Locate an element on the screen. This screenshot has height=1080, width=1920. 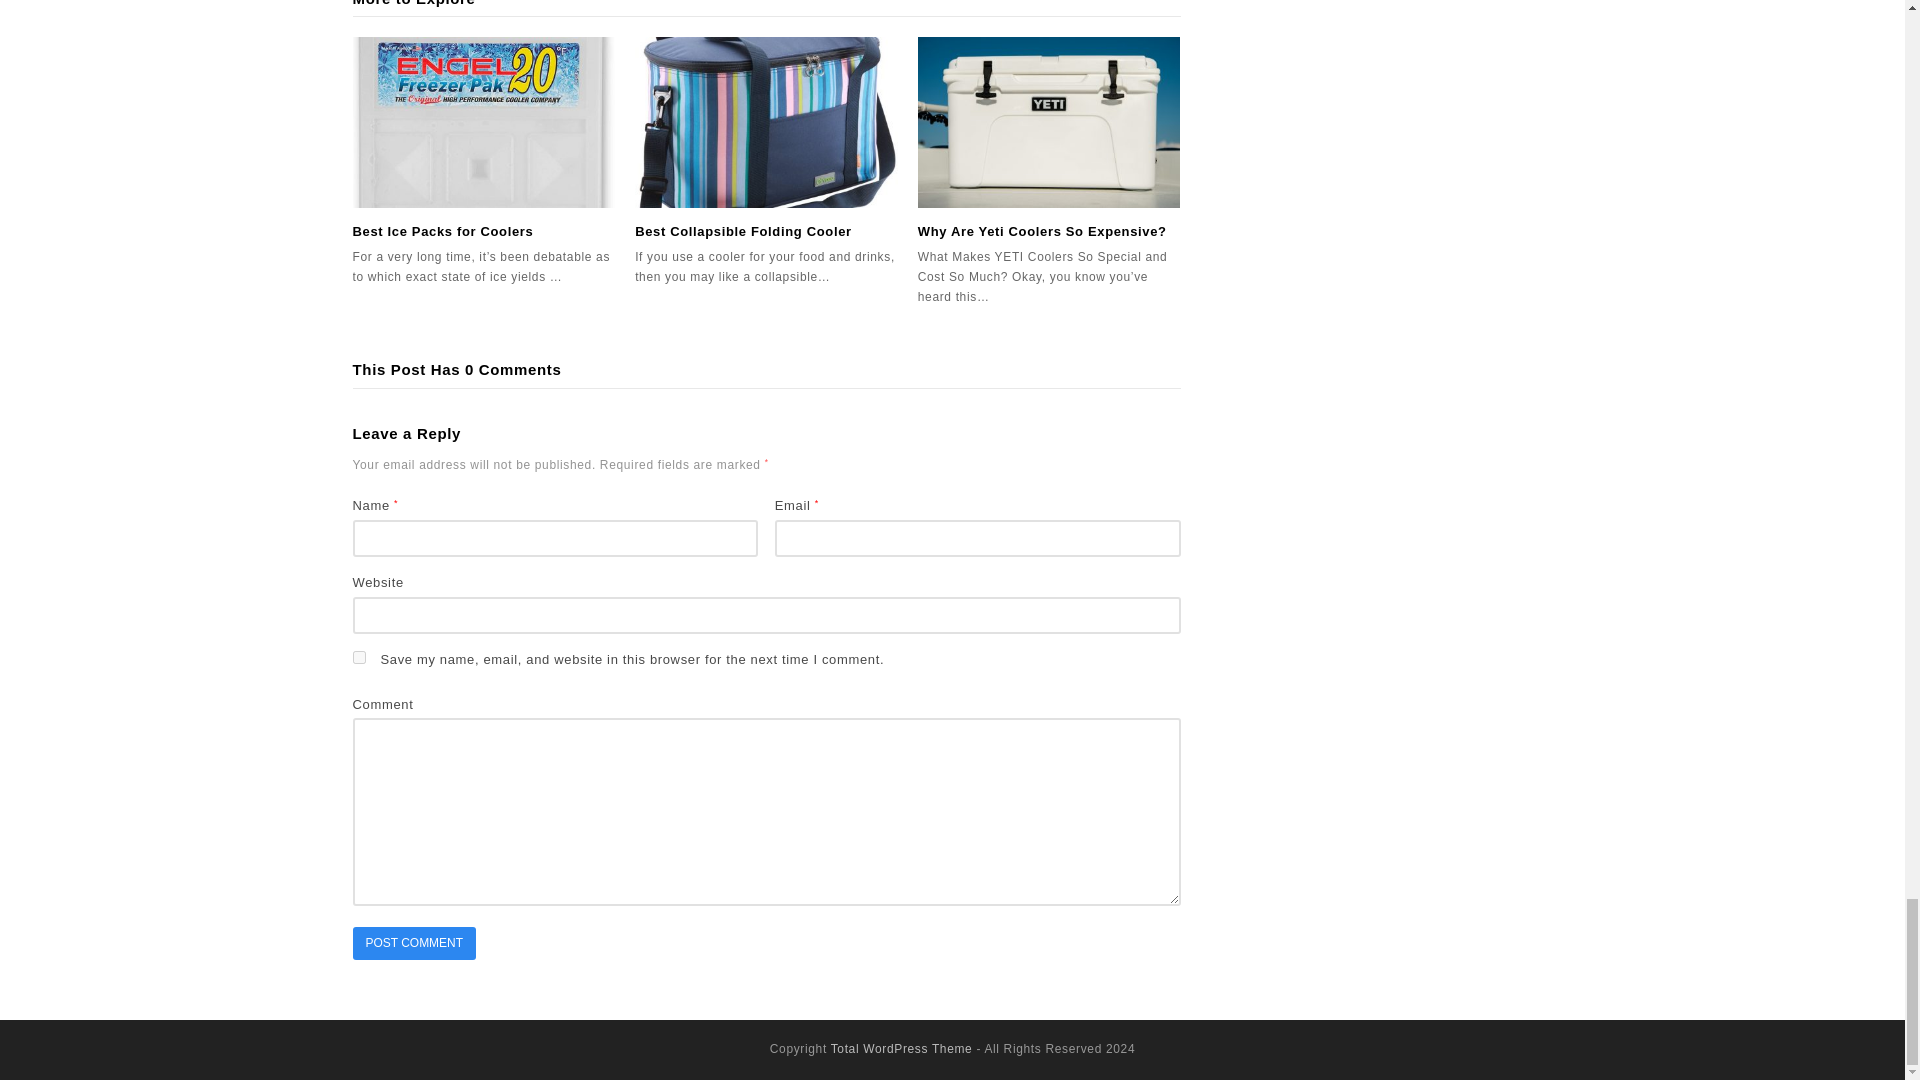
Best Ice Packs for Coolers is located at coordinates (482, 122).